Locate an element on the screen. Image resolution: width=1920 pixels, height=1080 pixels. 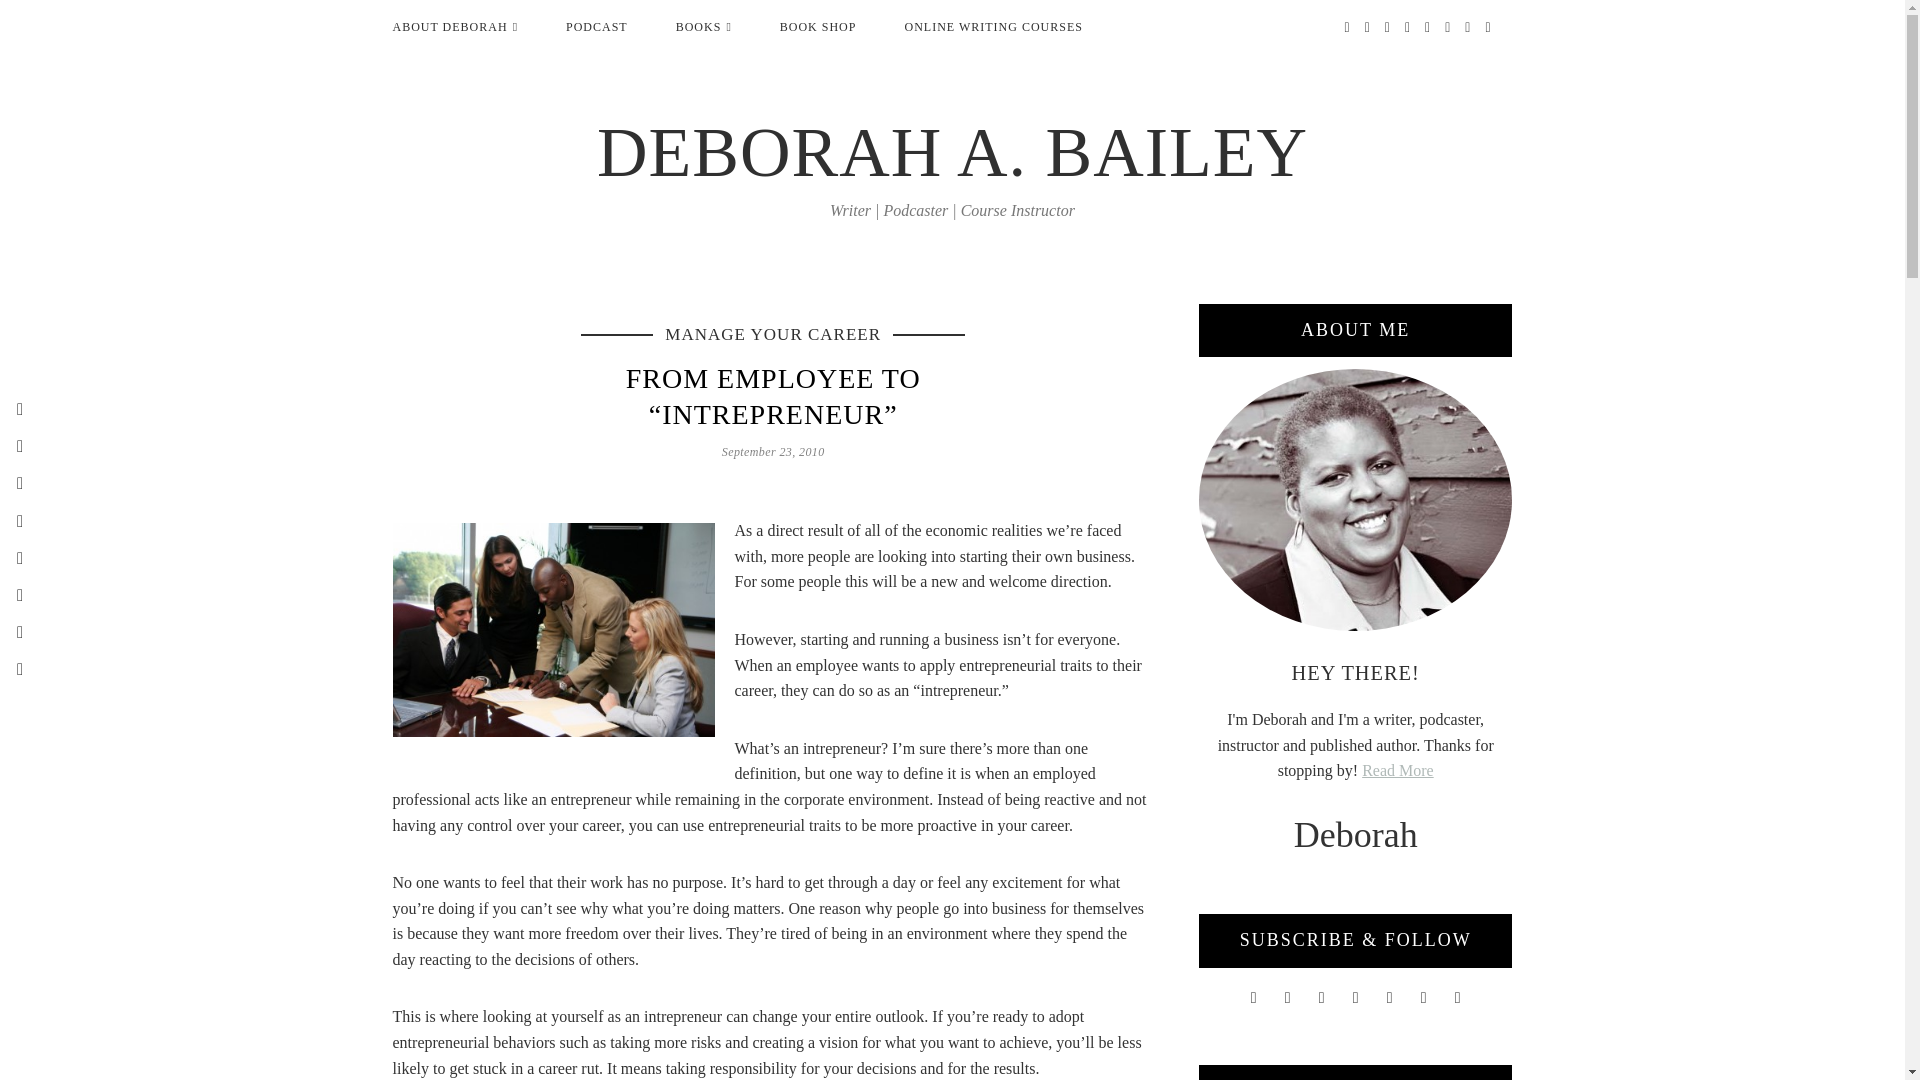
MANAGE YOUR CAREER is located at coordinates (772, 334).